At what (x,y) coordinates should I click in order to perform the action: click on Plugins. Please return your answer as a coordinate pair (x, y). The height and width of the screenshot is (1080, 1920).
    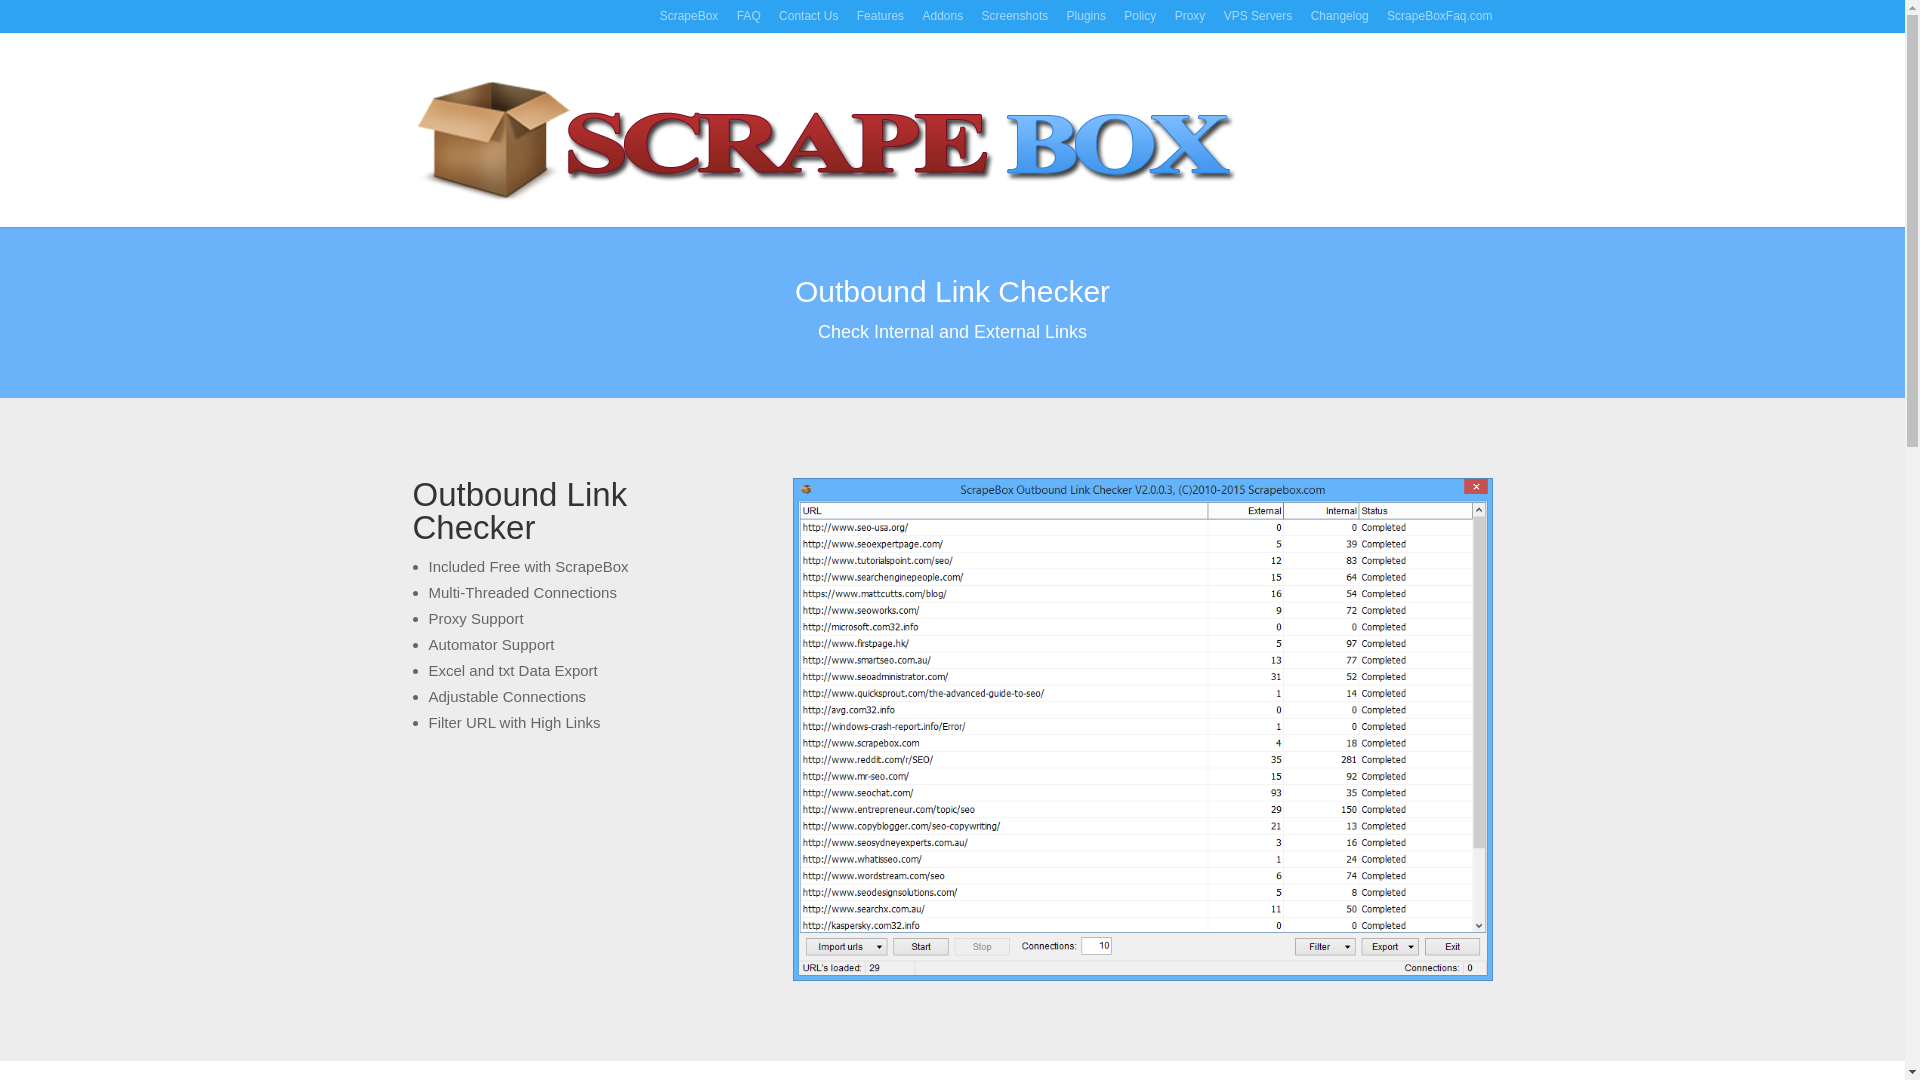
    Looking at the image, I should click on (1086, 21).